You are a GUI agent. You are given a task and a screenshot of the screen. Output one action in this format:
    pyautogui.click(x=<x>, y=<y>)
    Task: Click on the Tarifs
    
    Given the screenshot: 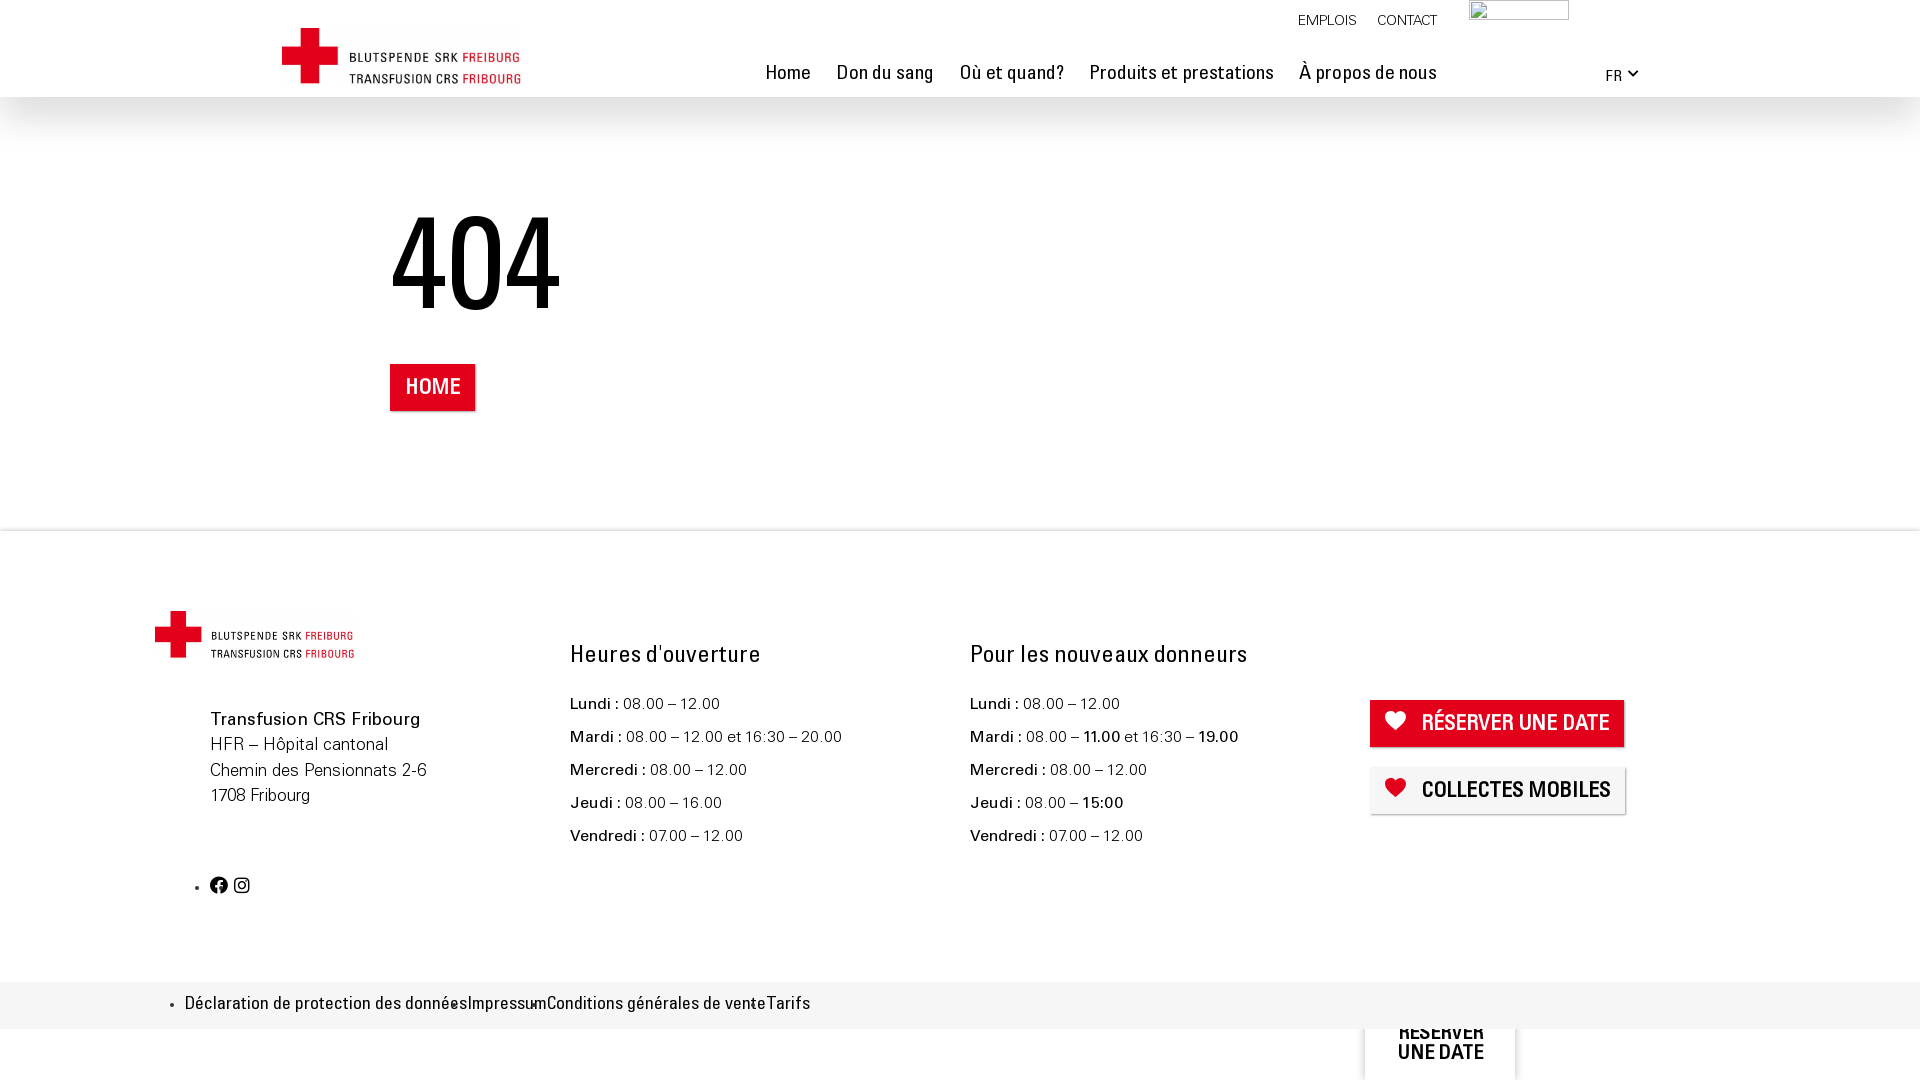 What is the action you would take?
    pyautogui.click(x=788, y=1005)
    